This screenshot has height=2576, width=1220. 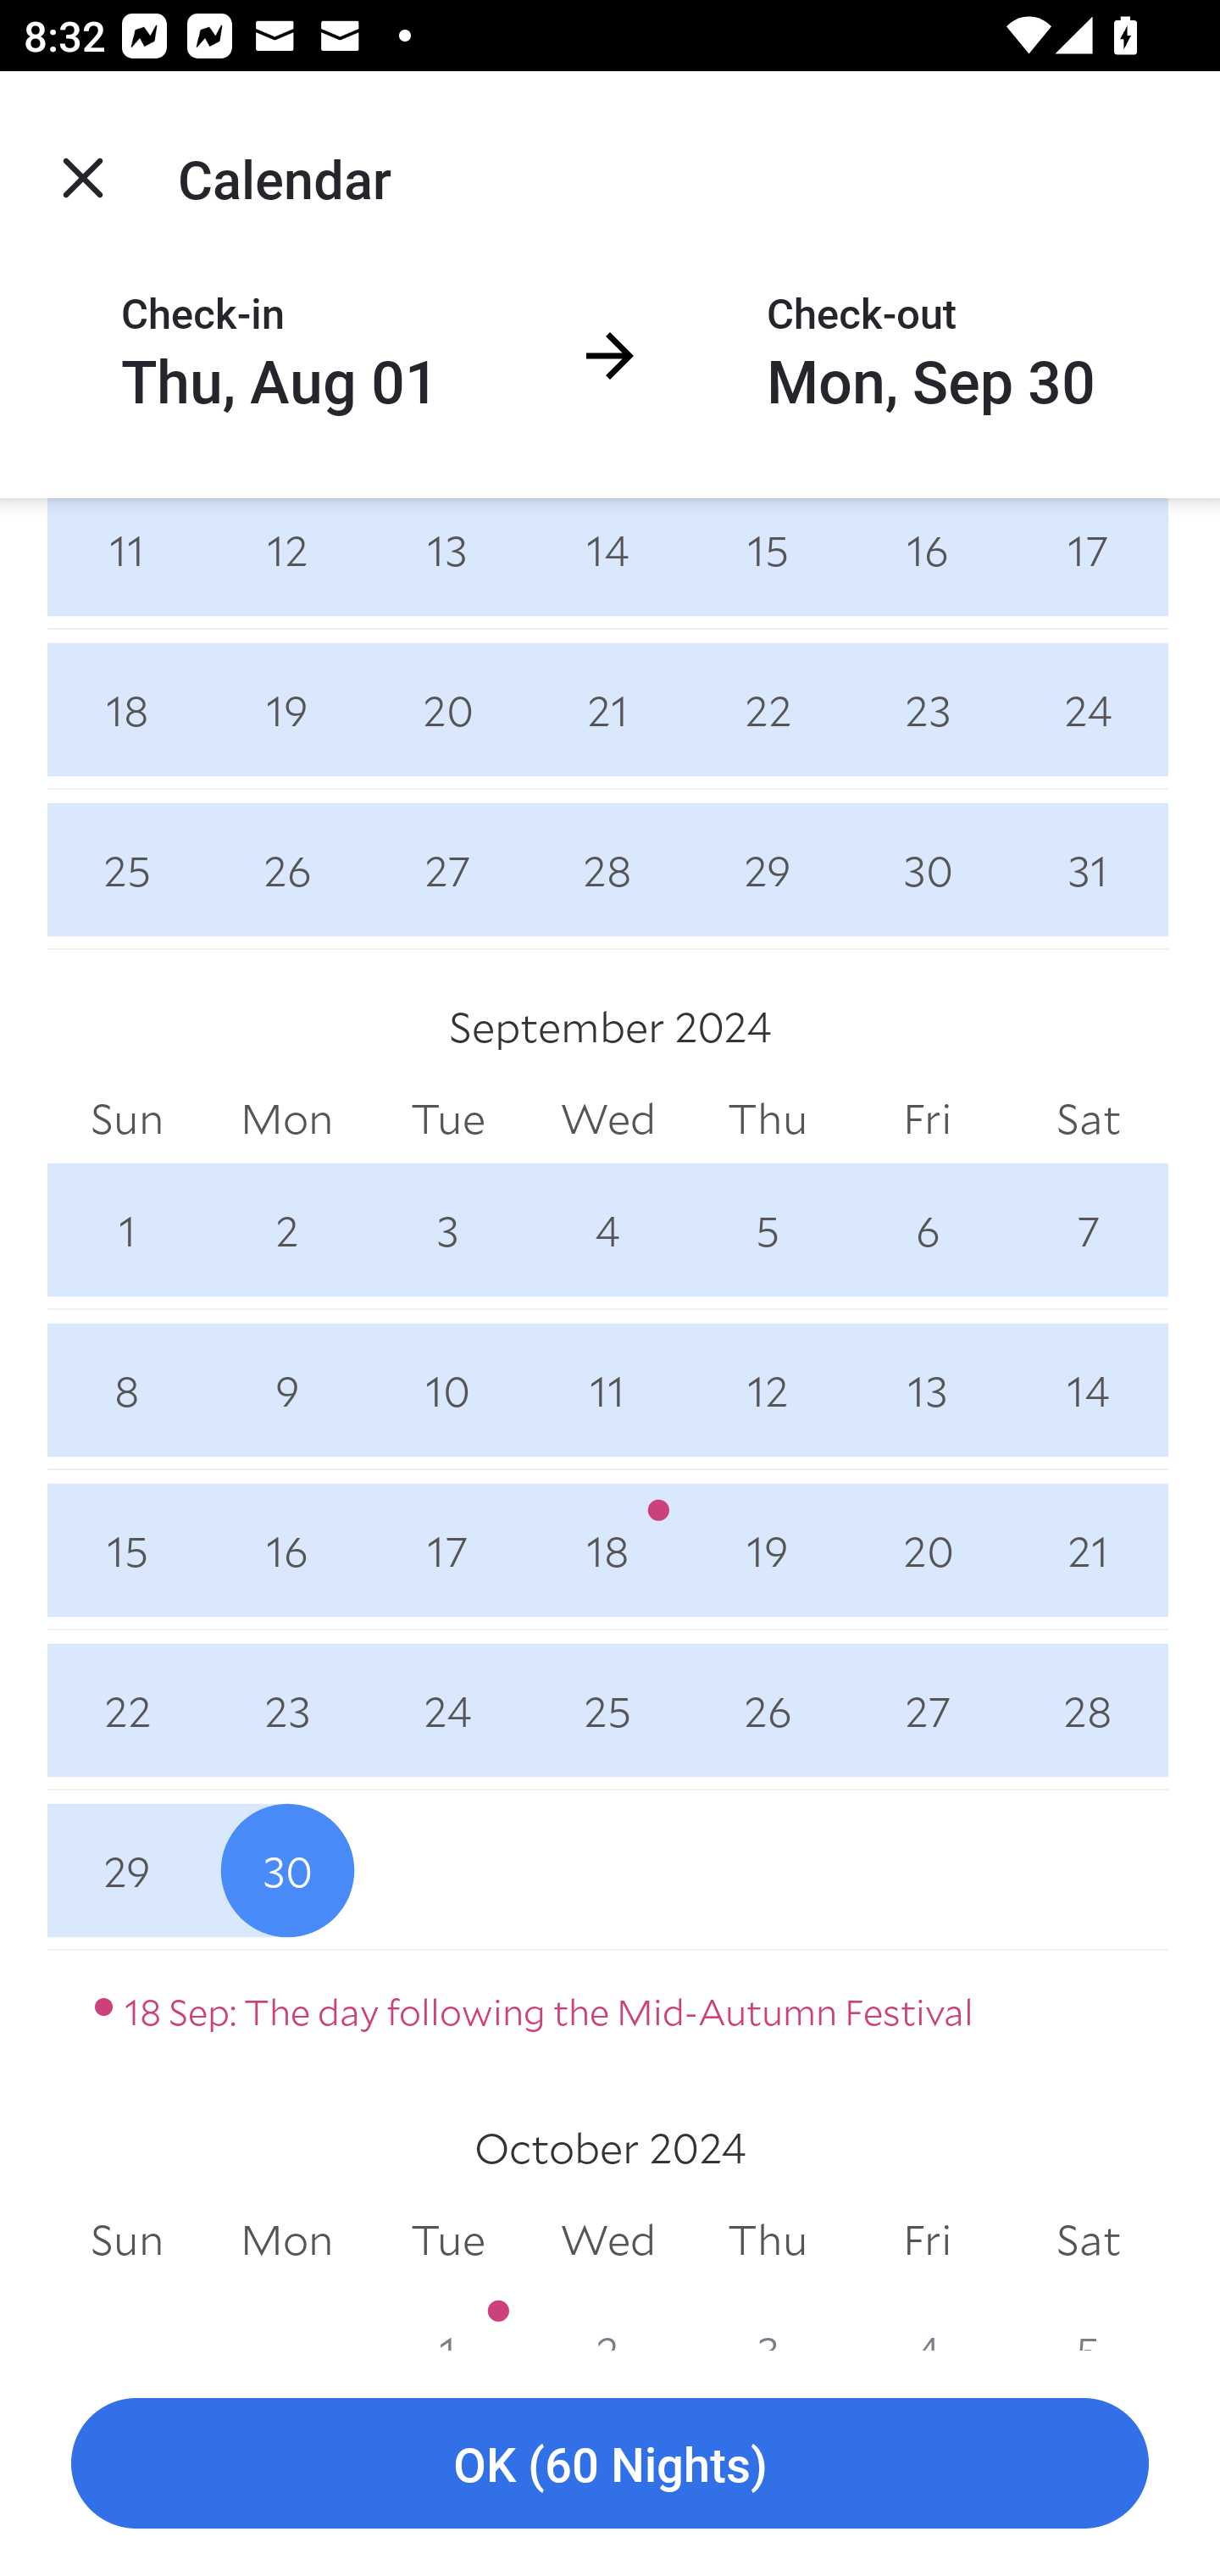 What do you see at coordinates (447, 709) in the screenshot?
I see `20 20 August 2024` at bounding box center [447, 709].